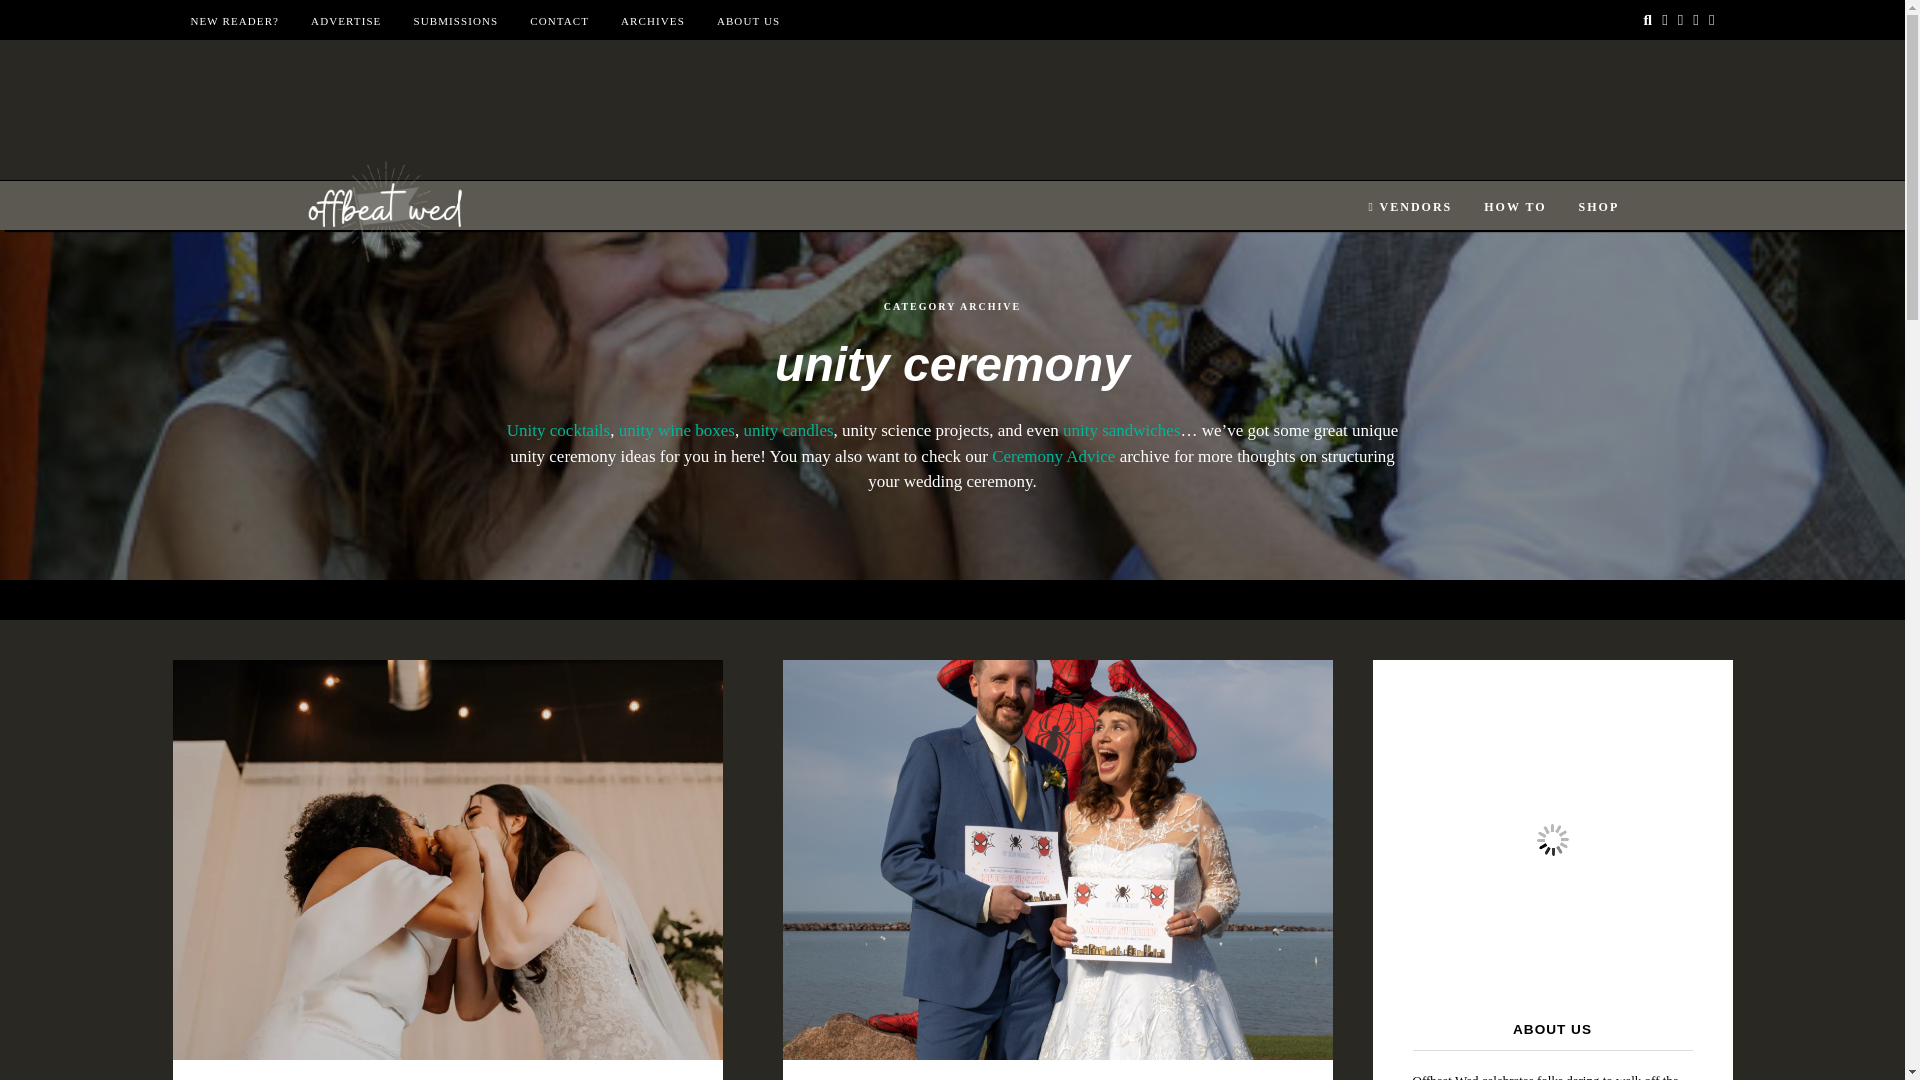  Describe the element at coordinates (454, 21) in the screenshot. I see `SUBMISSIONS` at that location.